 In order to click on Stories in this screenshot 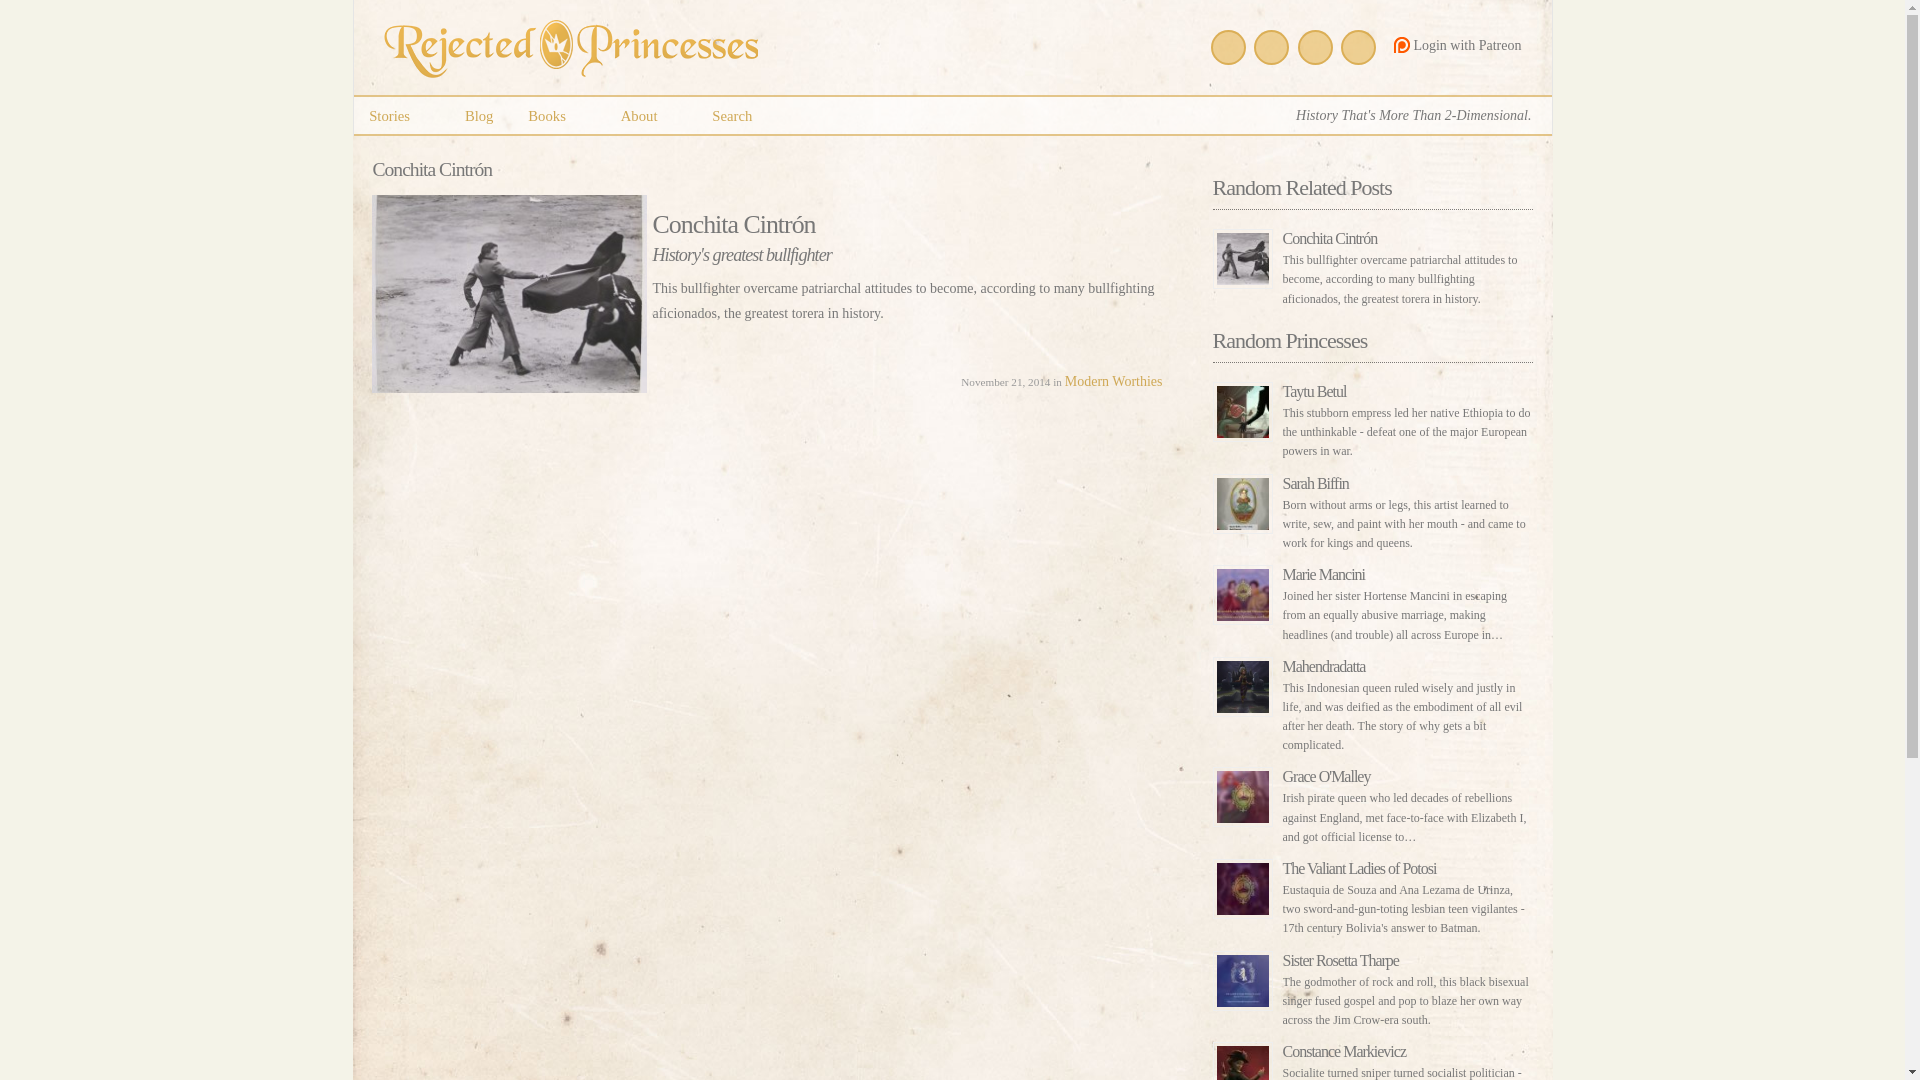, I will do `click(399, 115)`.